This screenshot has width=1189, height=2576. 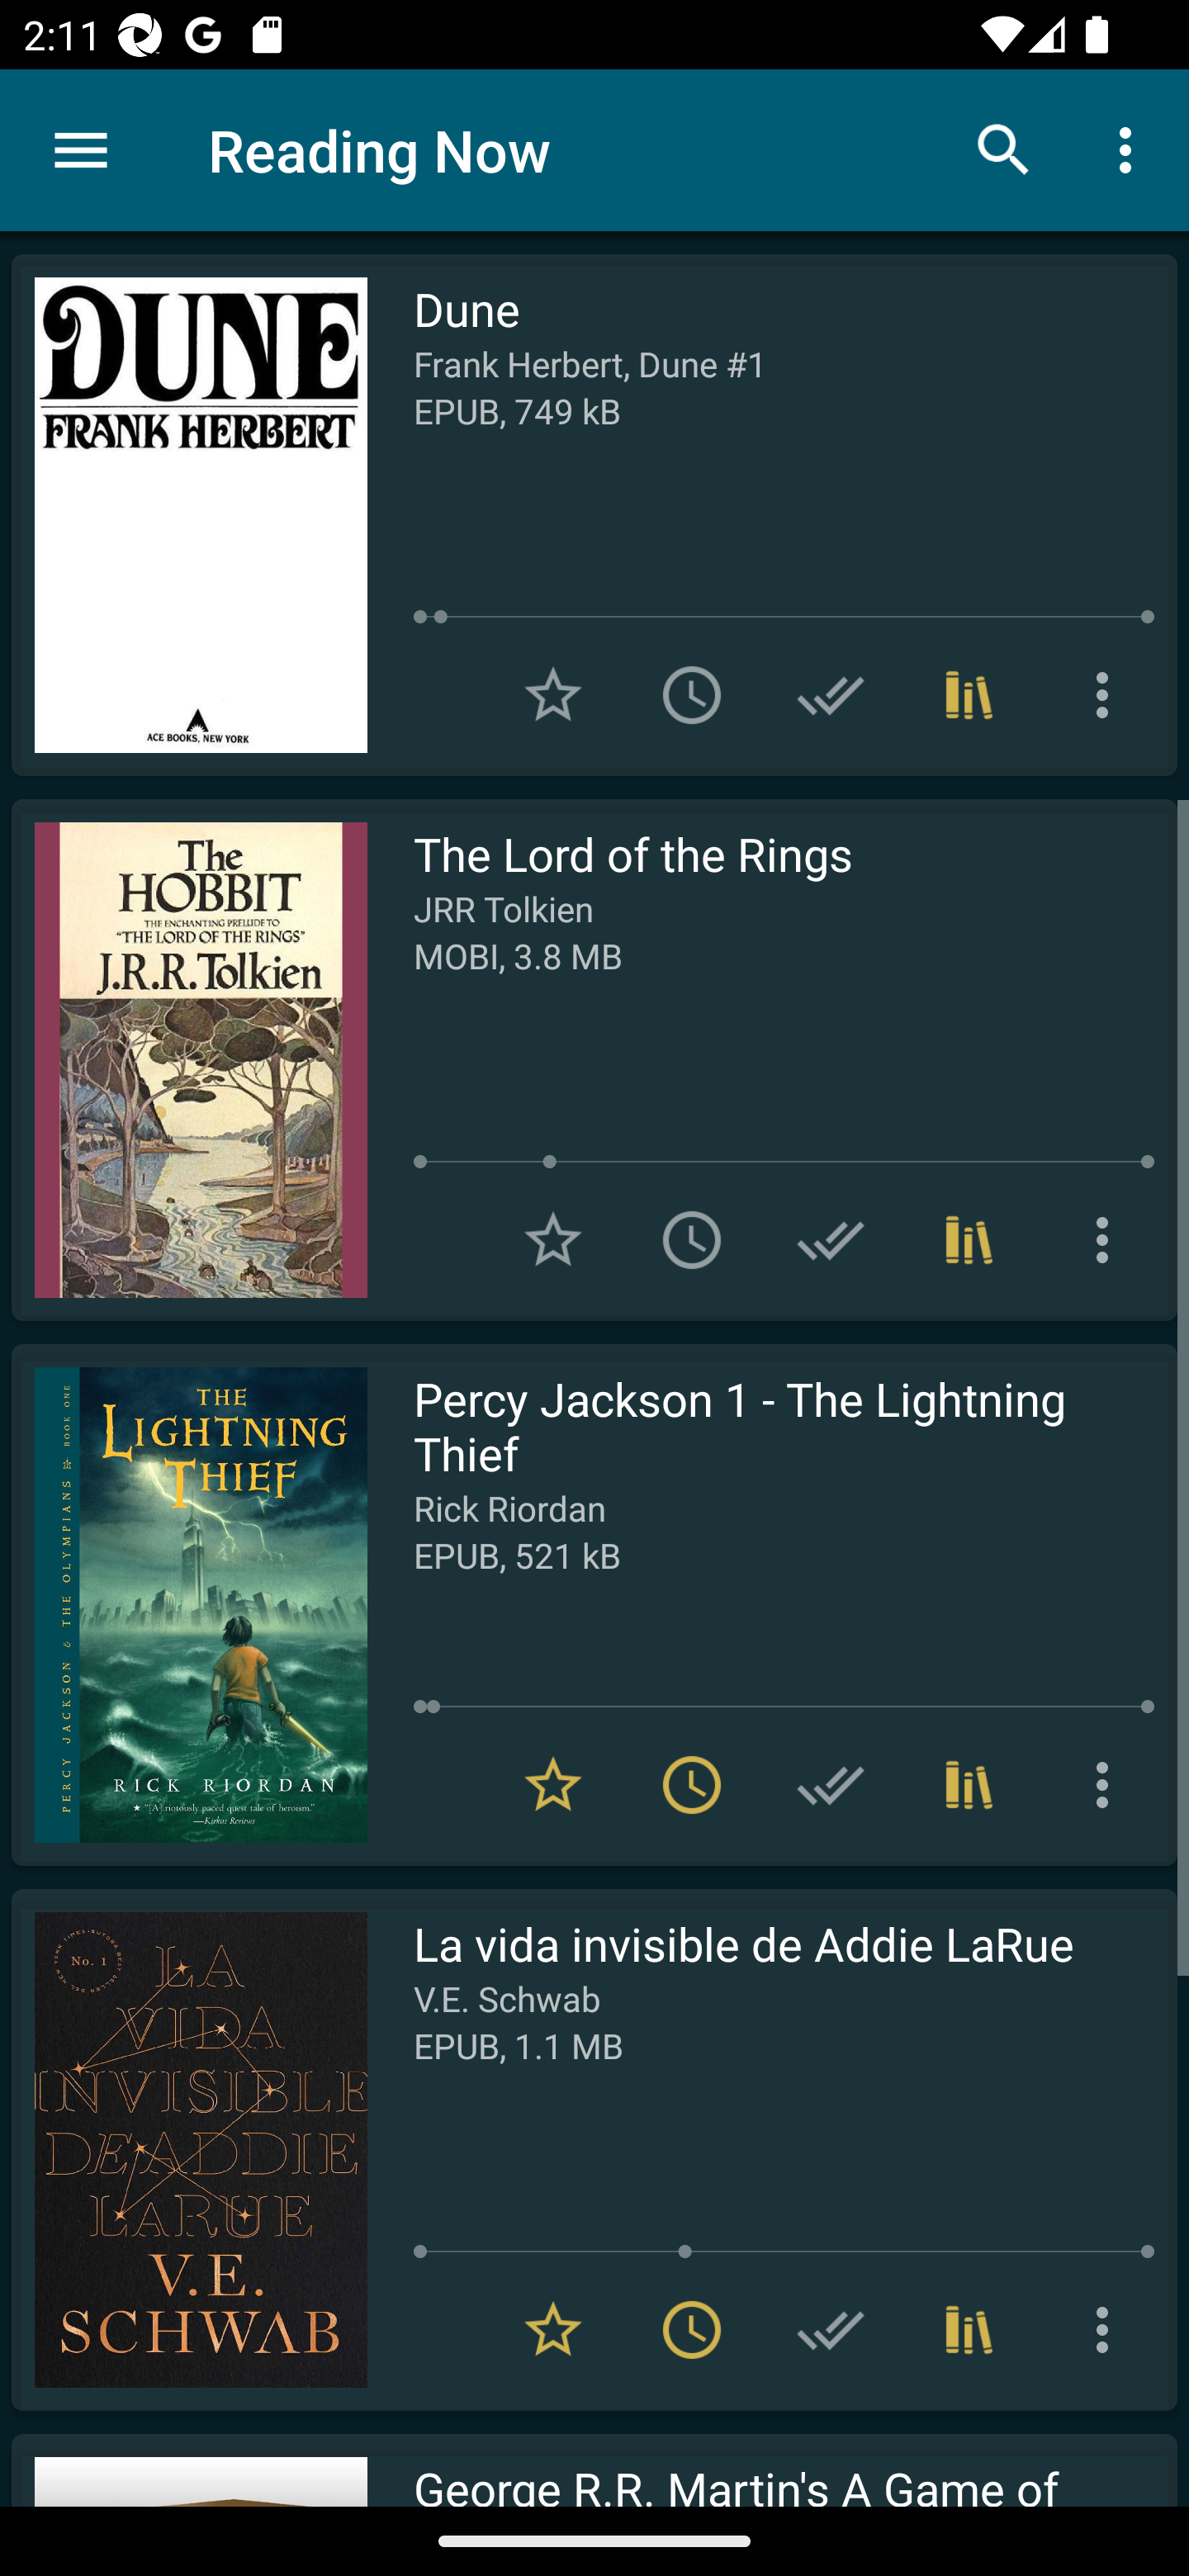 I want to click on Collections (1), so click(x=969, y=1785).